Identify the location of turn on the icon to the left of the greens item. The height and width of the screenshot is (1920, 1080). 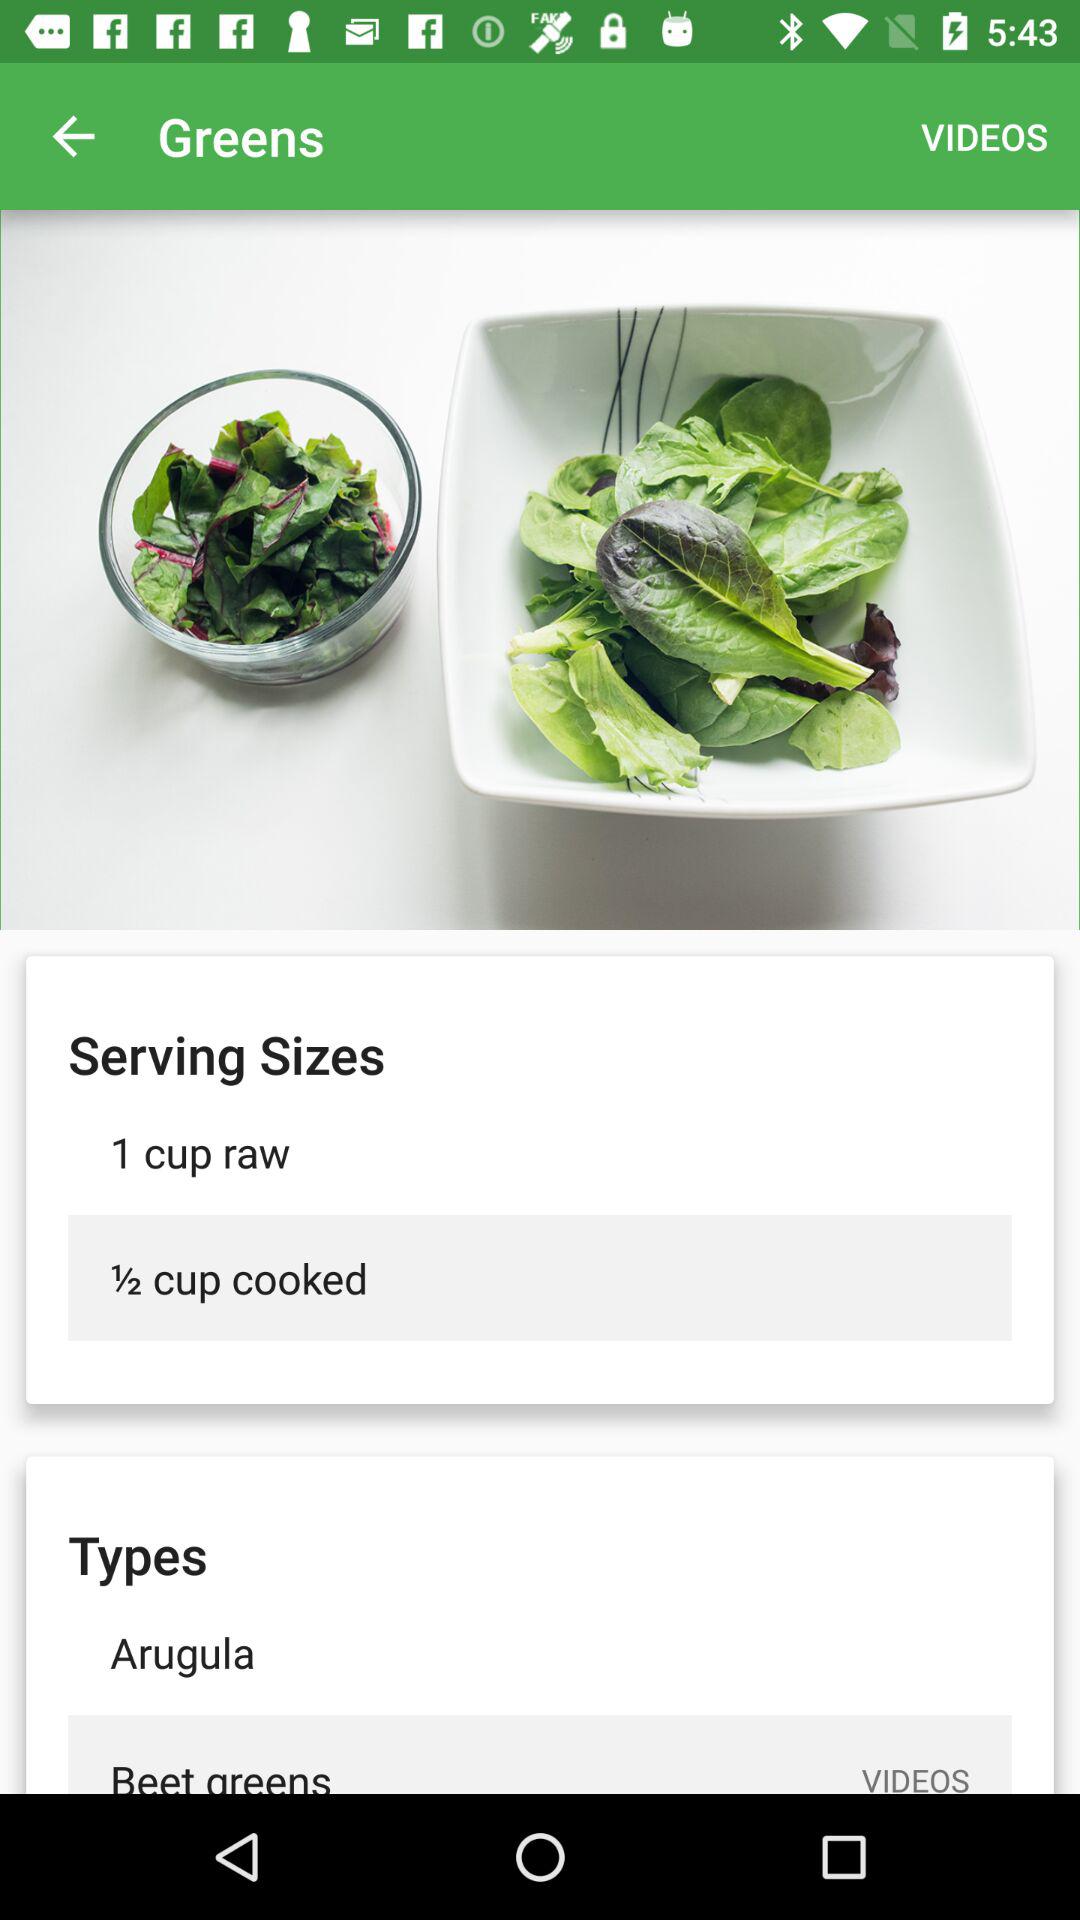
(73, 136).